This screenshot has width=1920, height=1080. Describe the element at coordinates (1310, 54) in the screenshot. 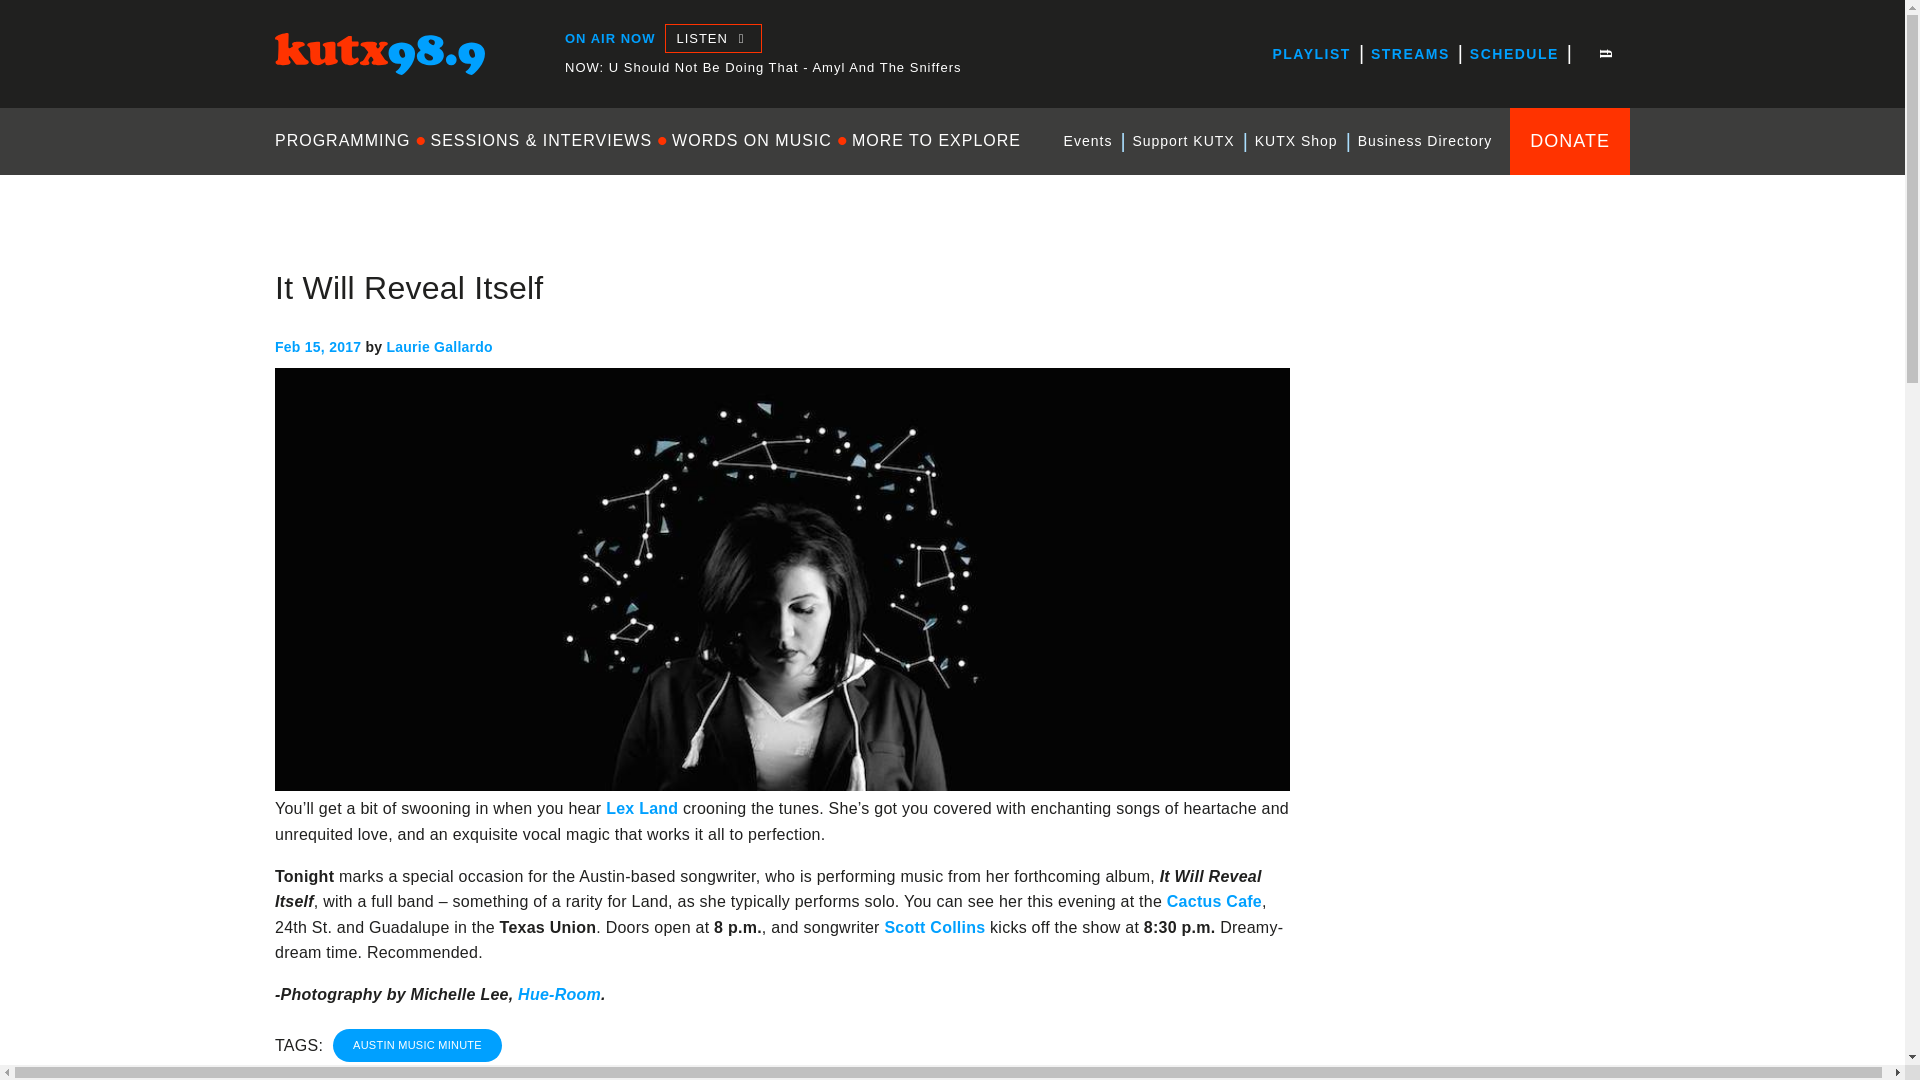

I see `PLAYLIST` at that location.